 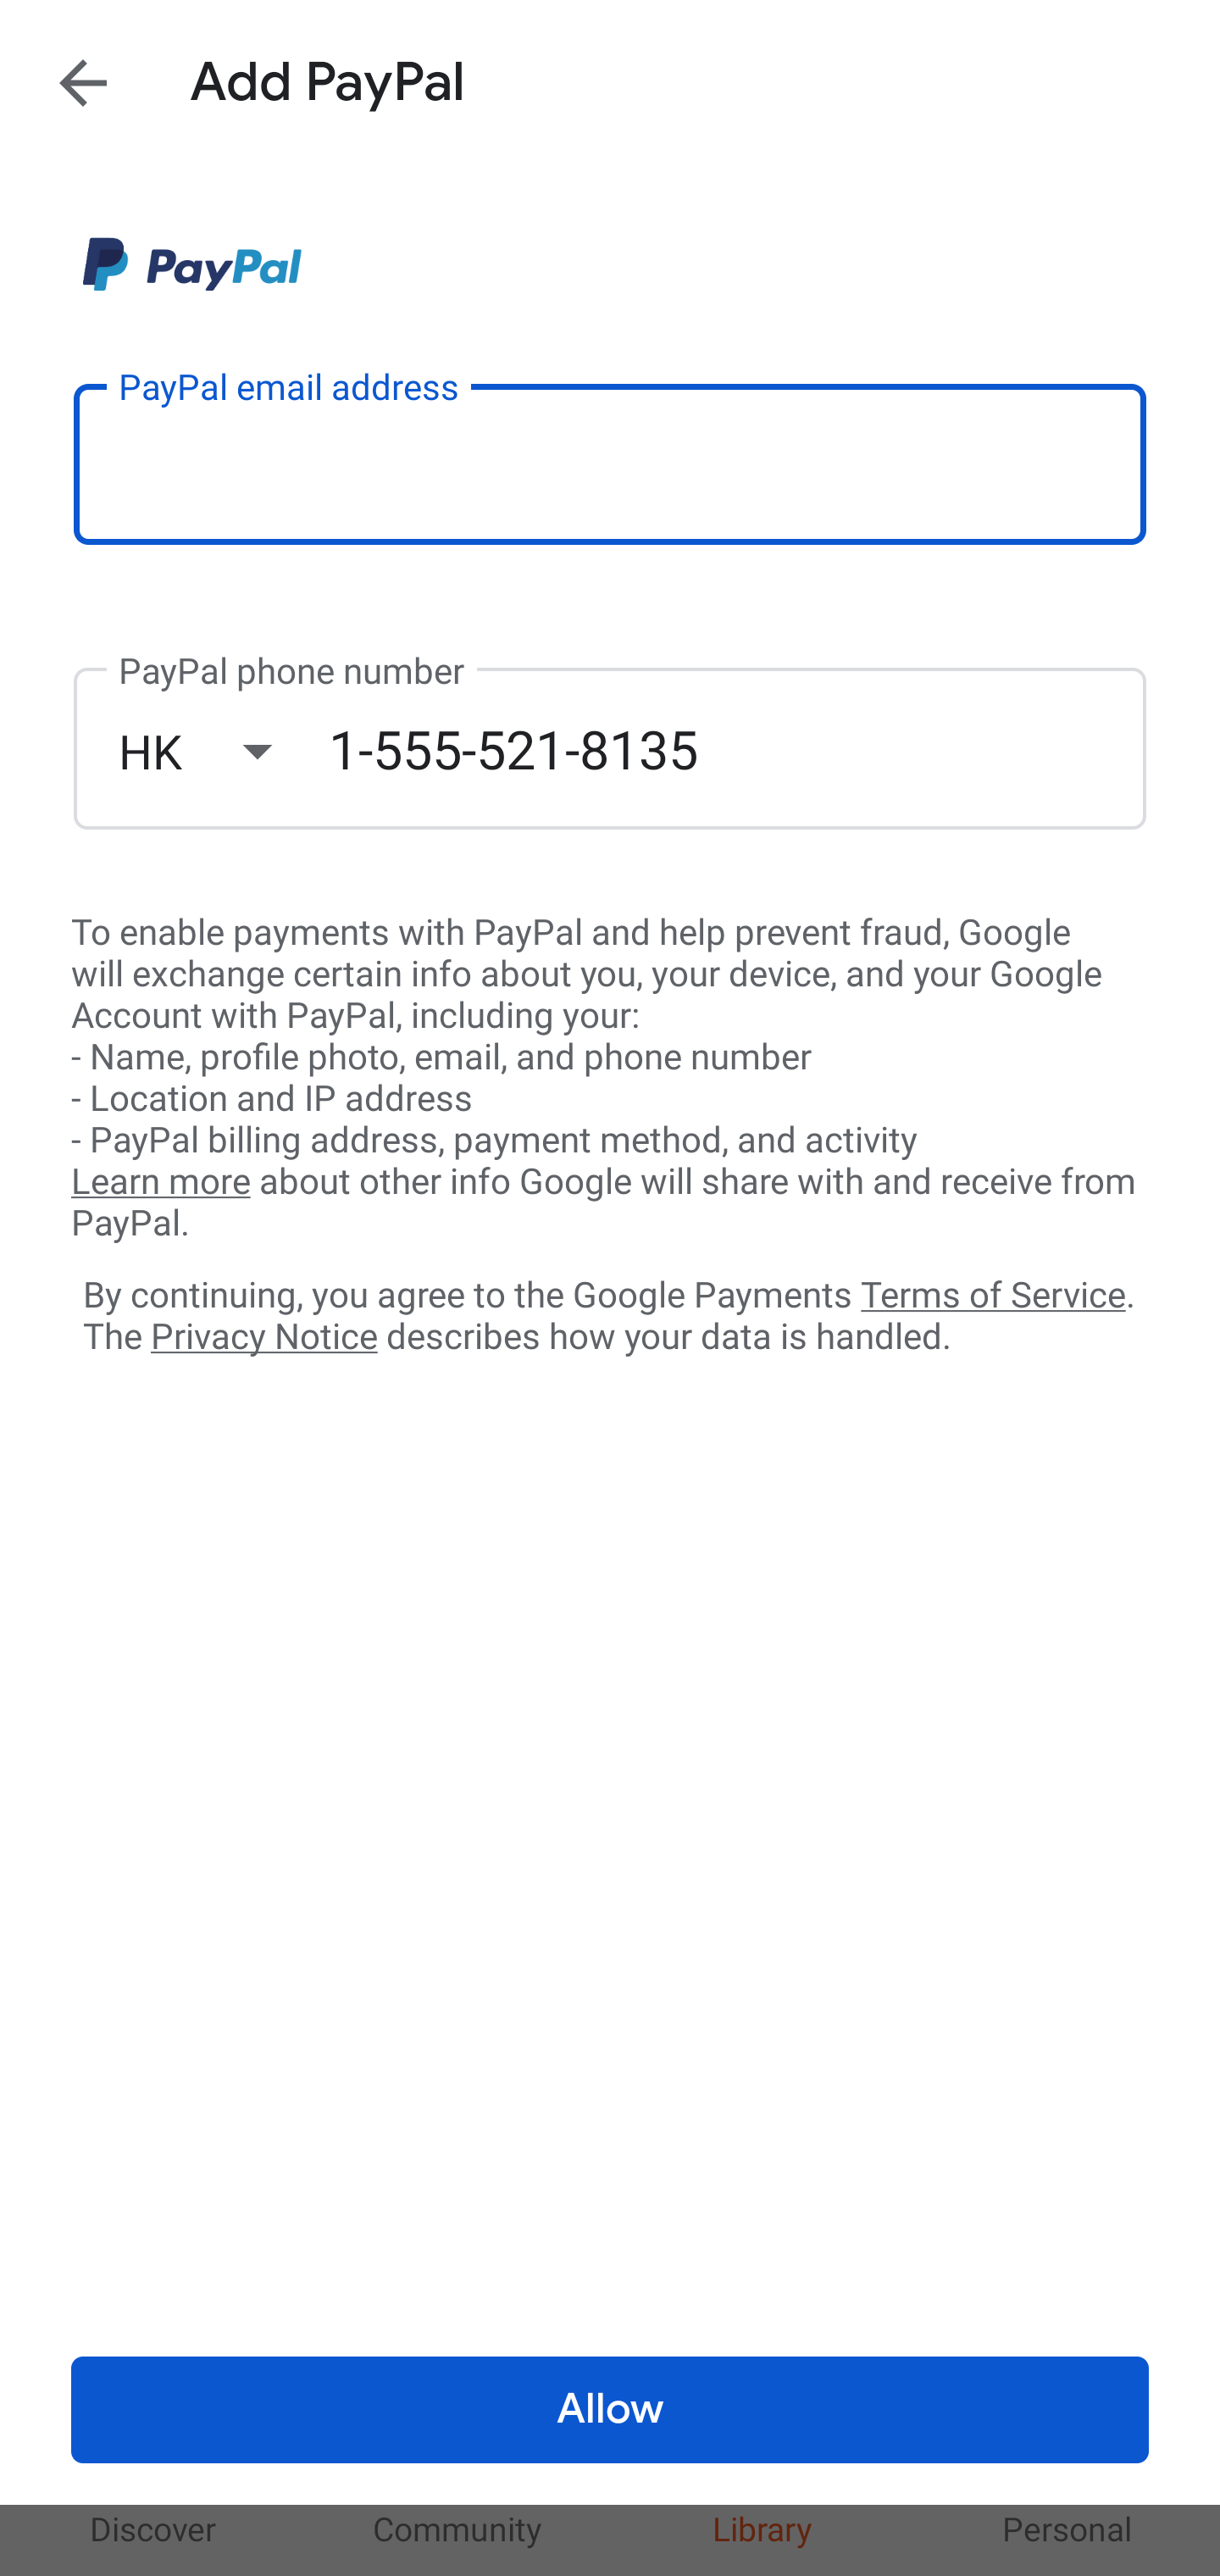 I want to click on Privacy Notice, so click(x=263, y=1338).